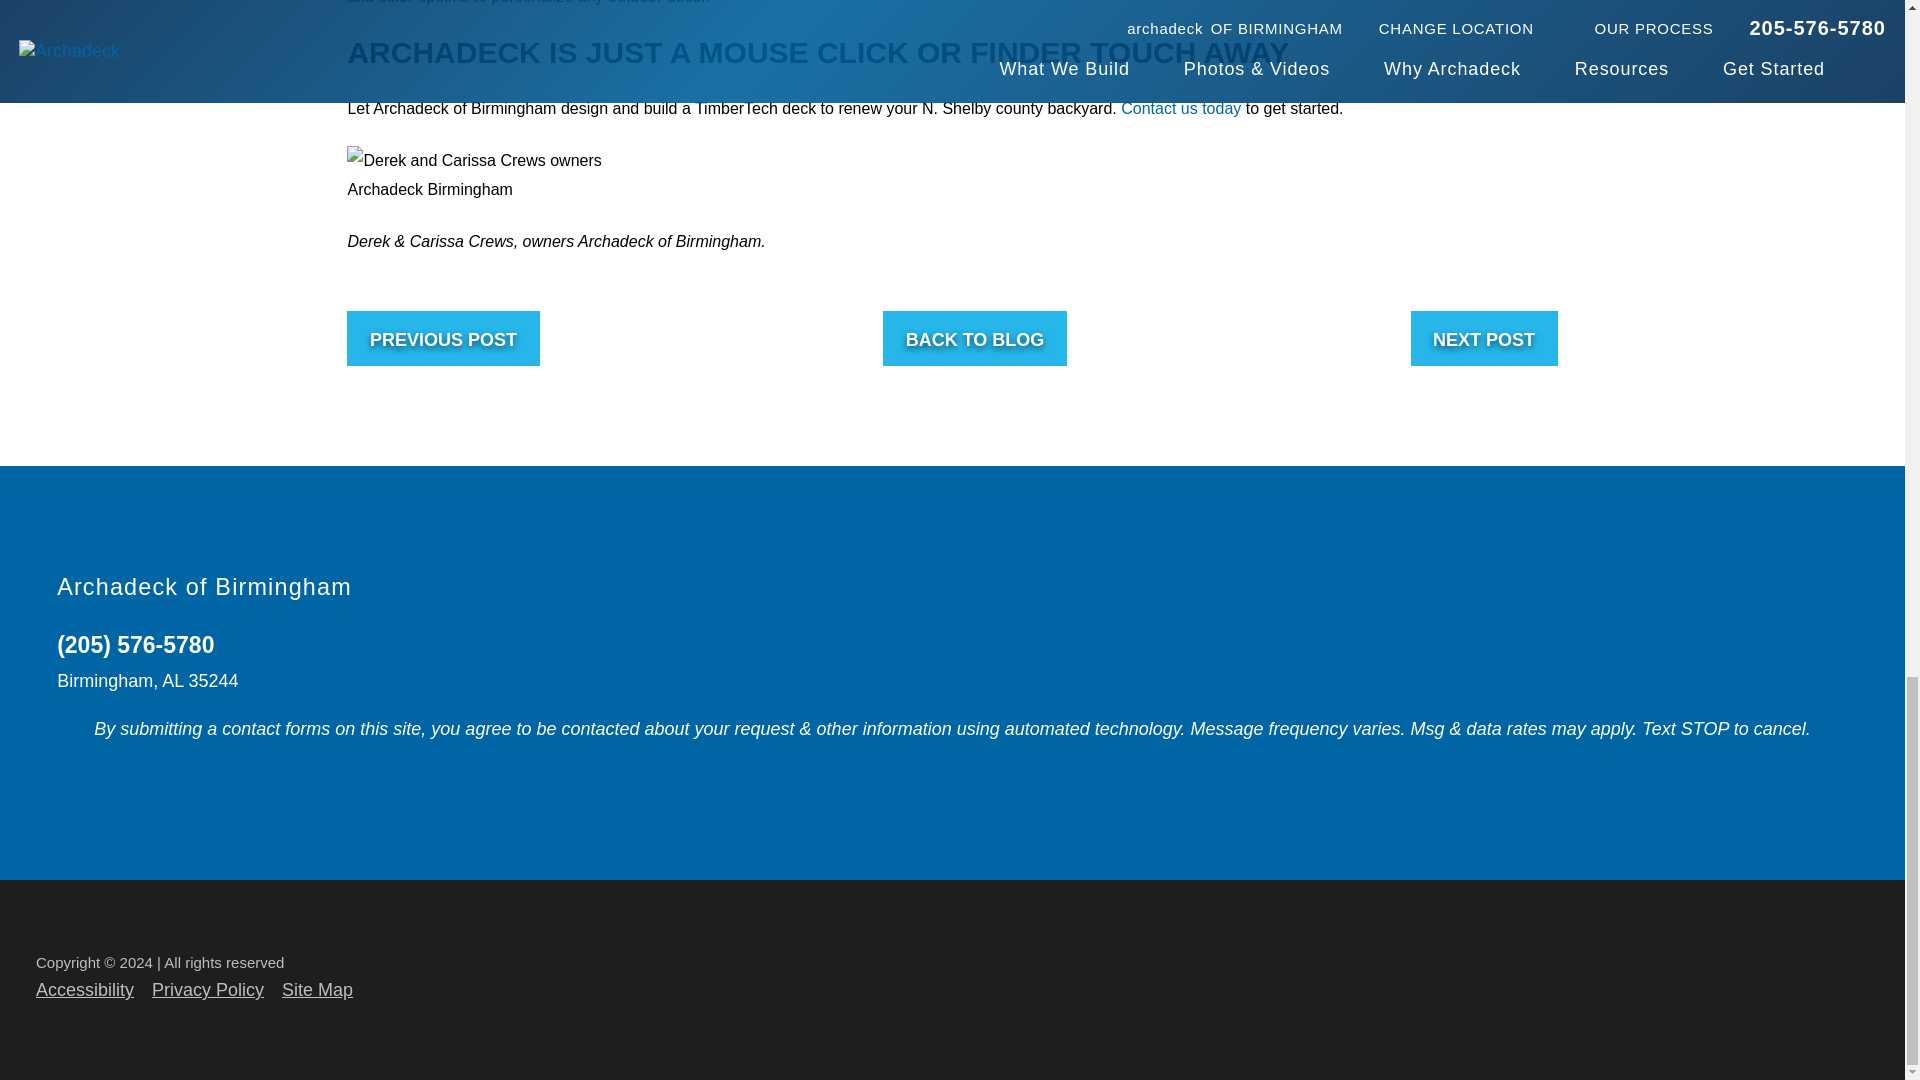 Image resolution: width=1920 pixels, height=1080 pixels. Describe the element at coordinates (1701, 590) in the screenshot. I see `YouTube` at that location.